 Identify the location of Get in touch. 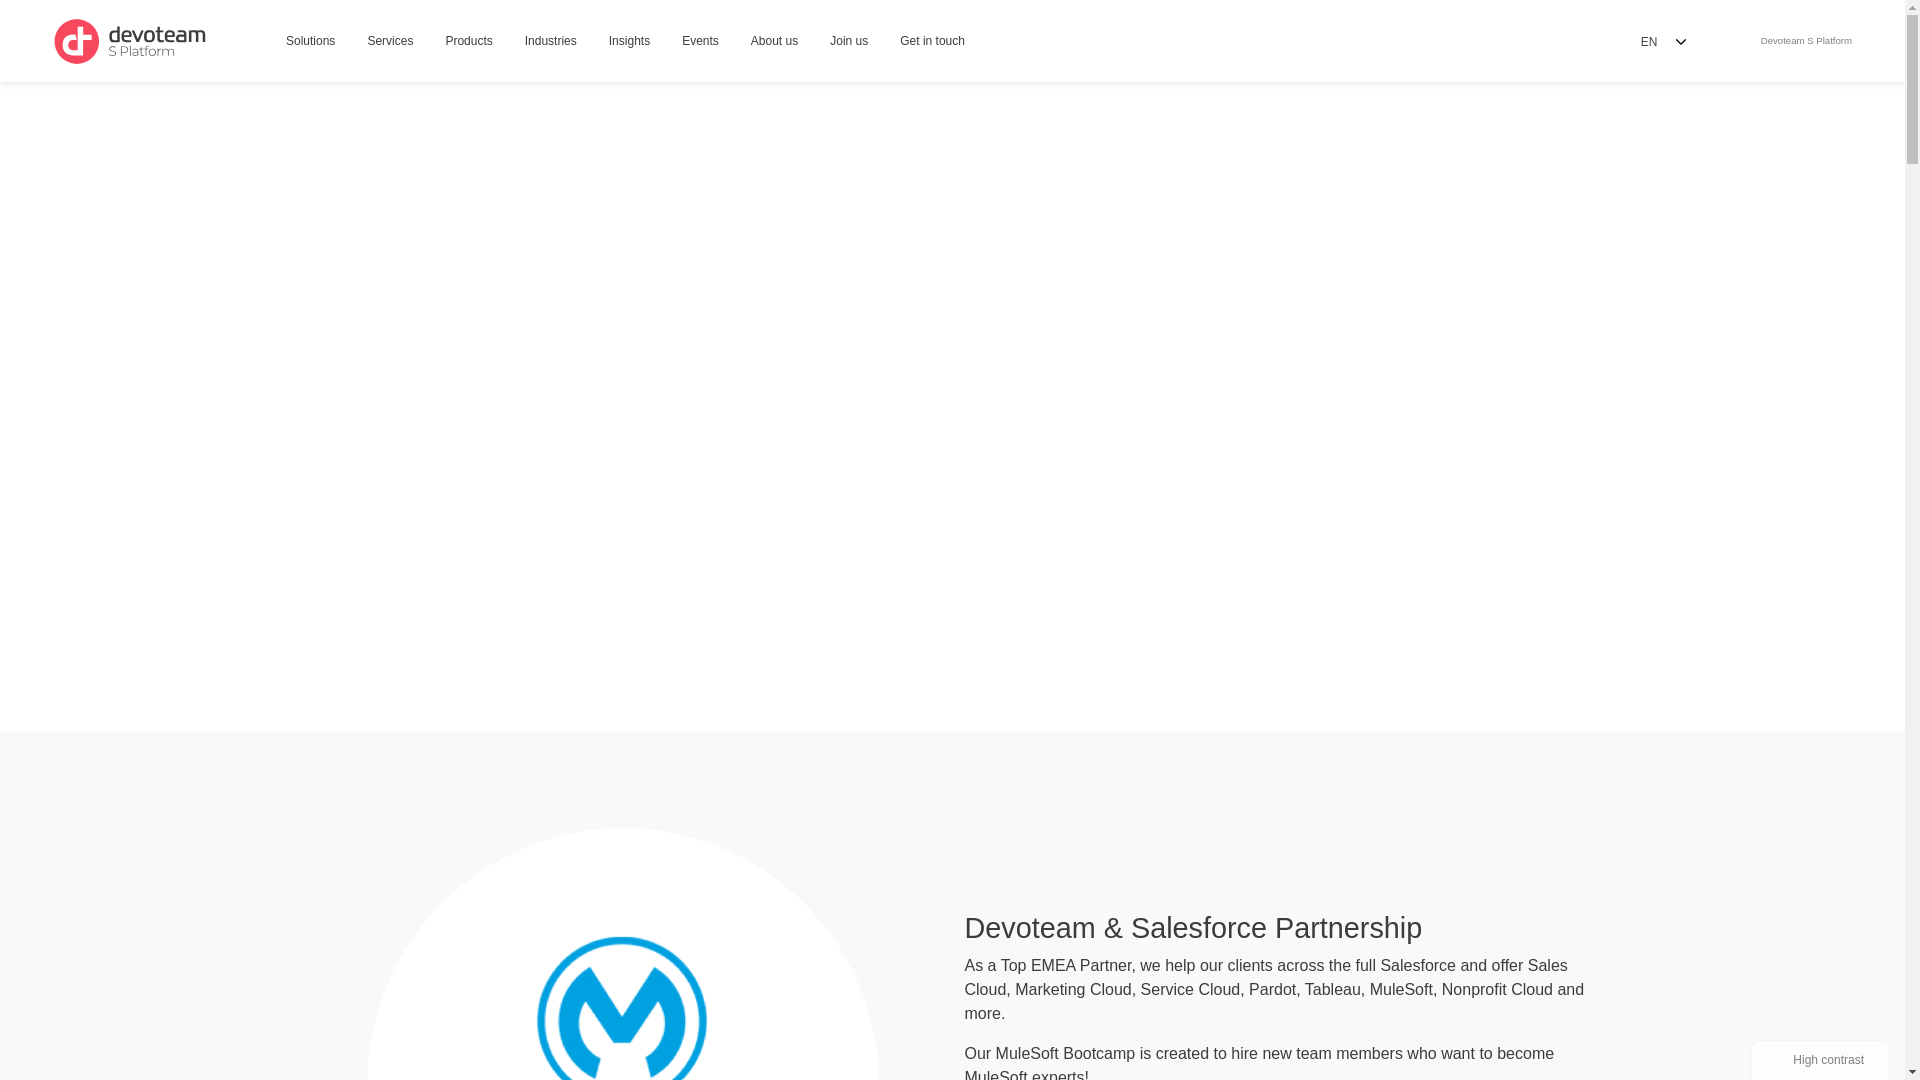
(468, 42).